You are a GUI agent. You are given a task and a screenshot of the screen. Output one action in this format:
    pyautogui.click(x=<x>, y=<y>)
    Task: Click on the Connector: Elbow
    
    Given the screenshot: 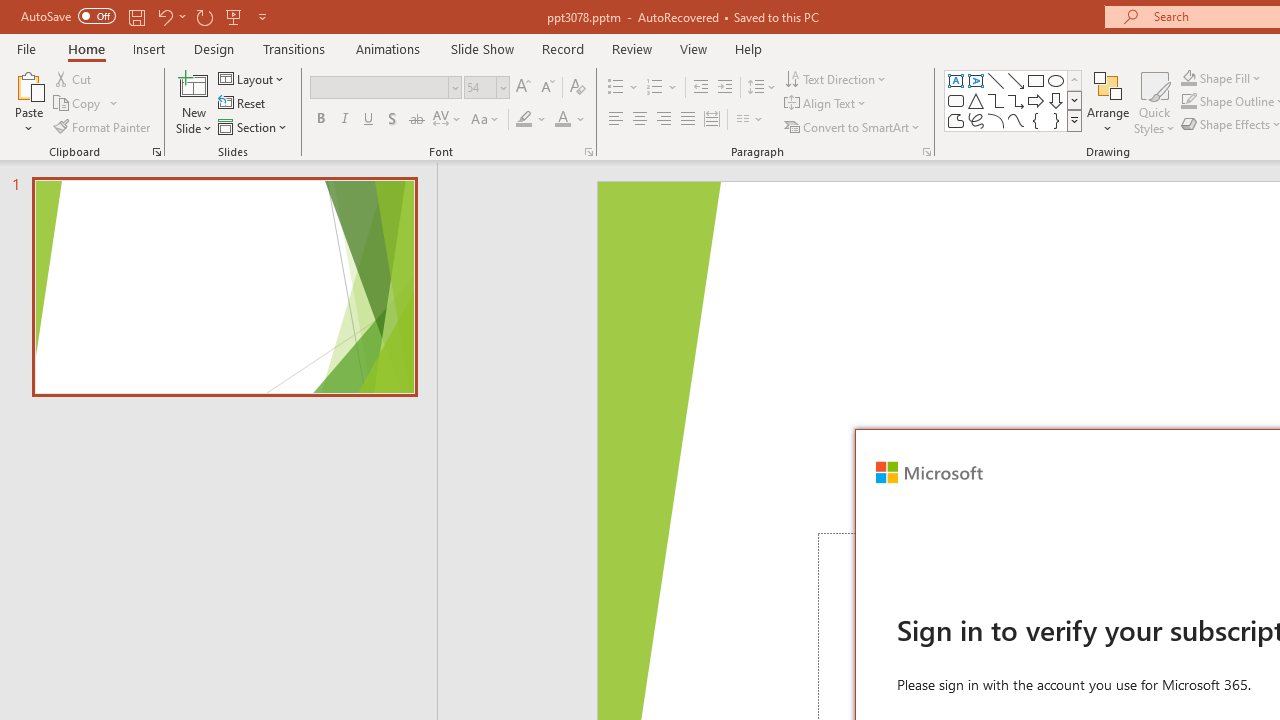 What is the action you would take?
    pyautogui.click(x=996, y=100)
    